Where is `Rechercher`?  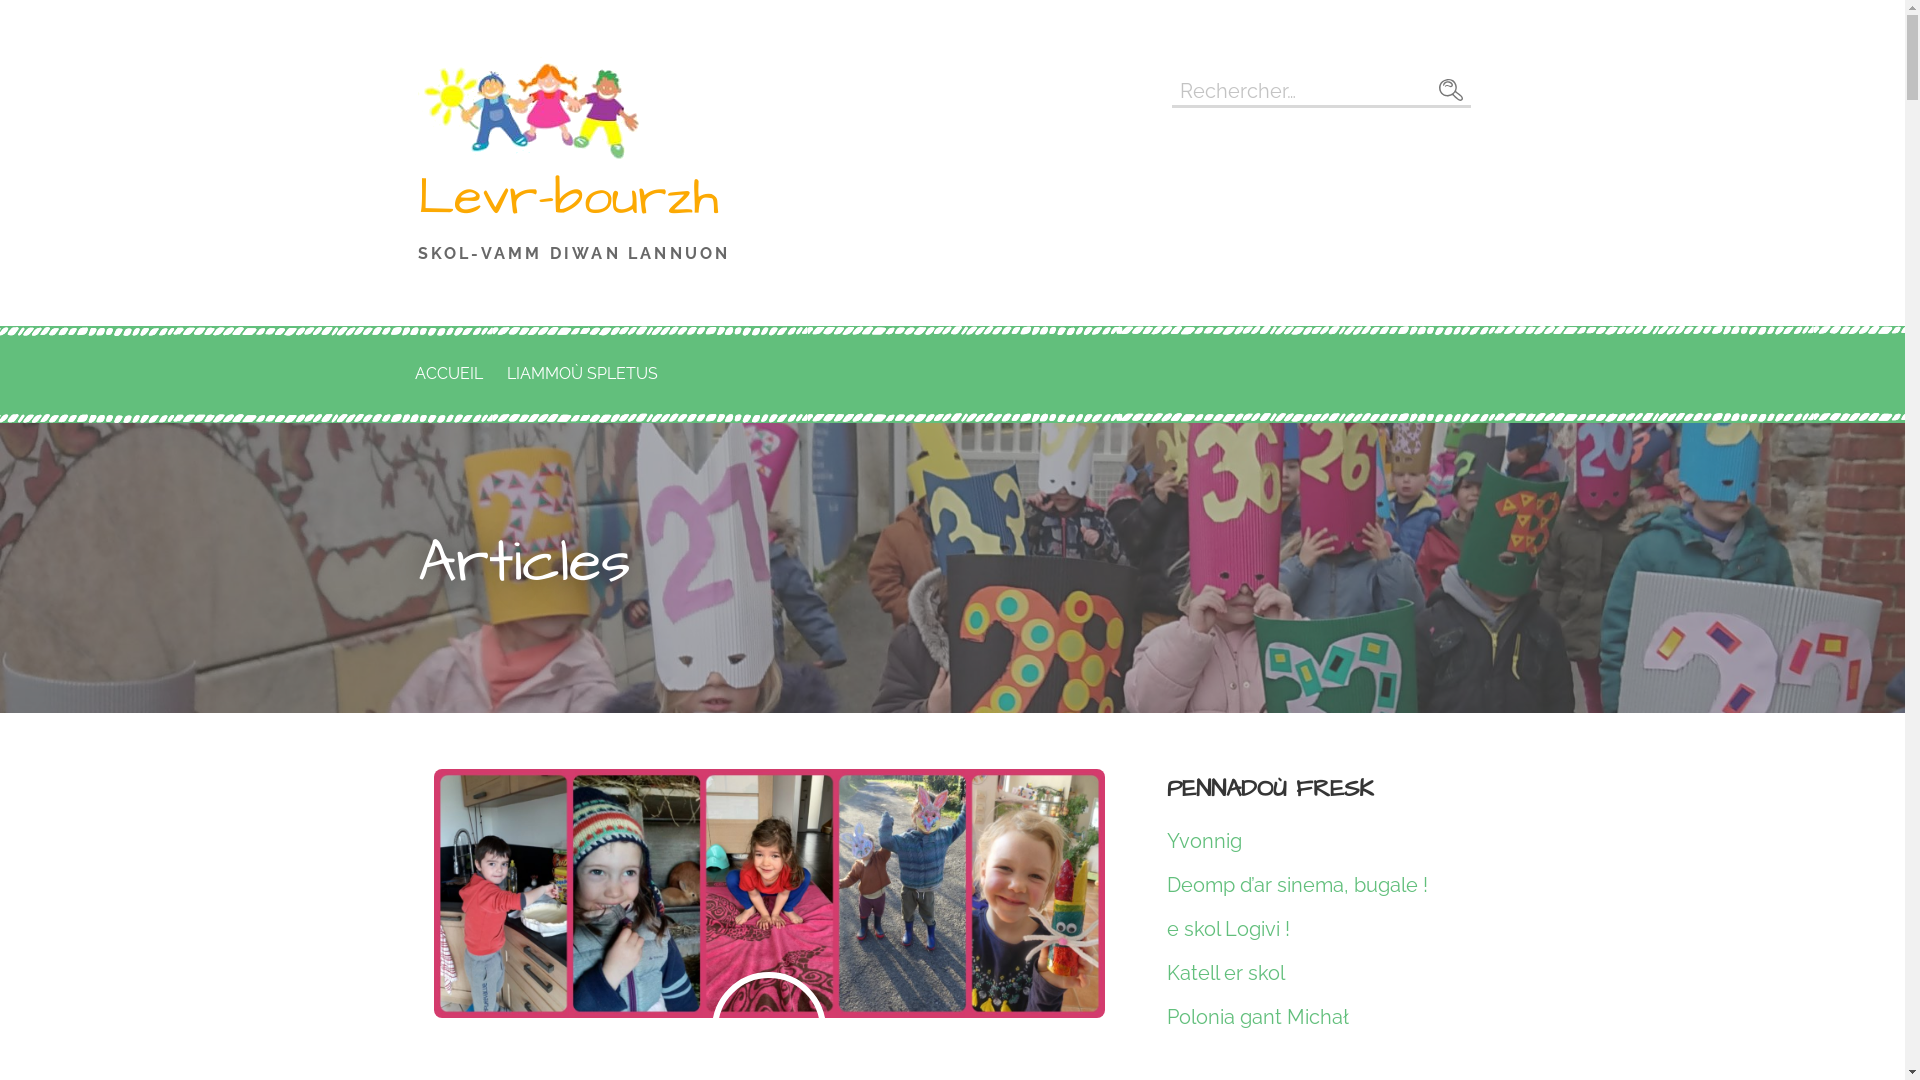
Rechercher is located at coordinates (1451, 90).